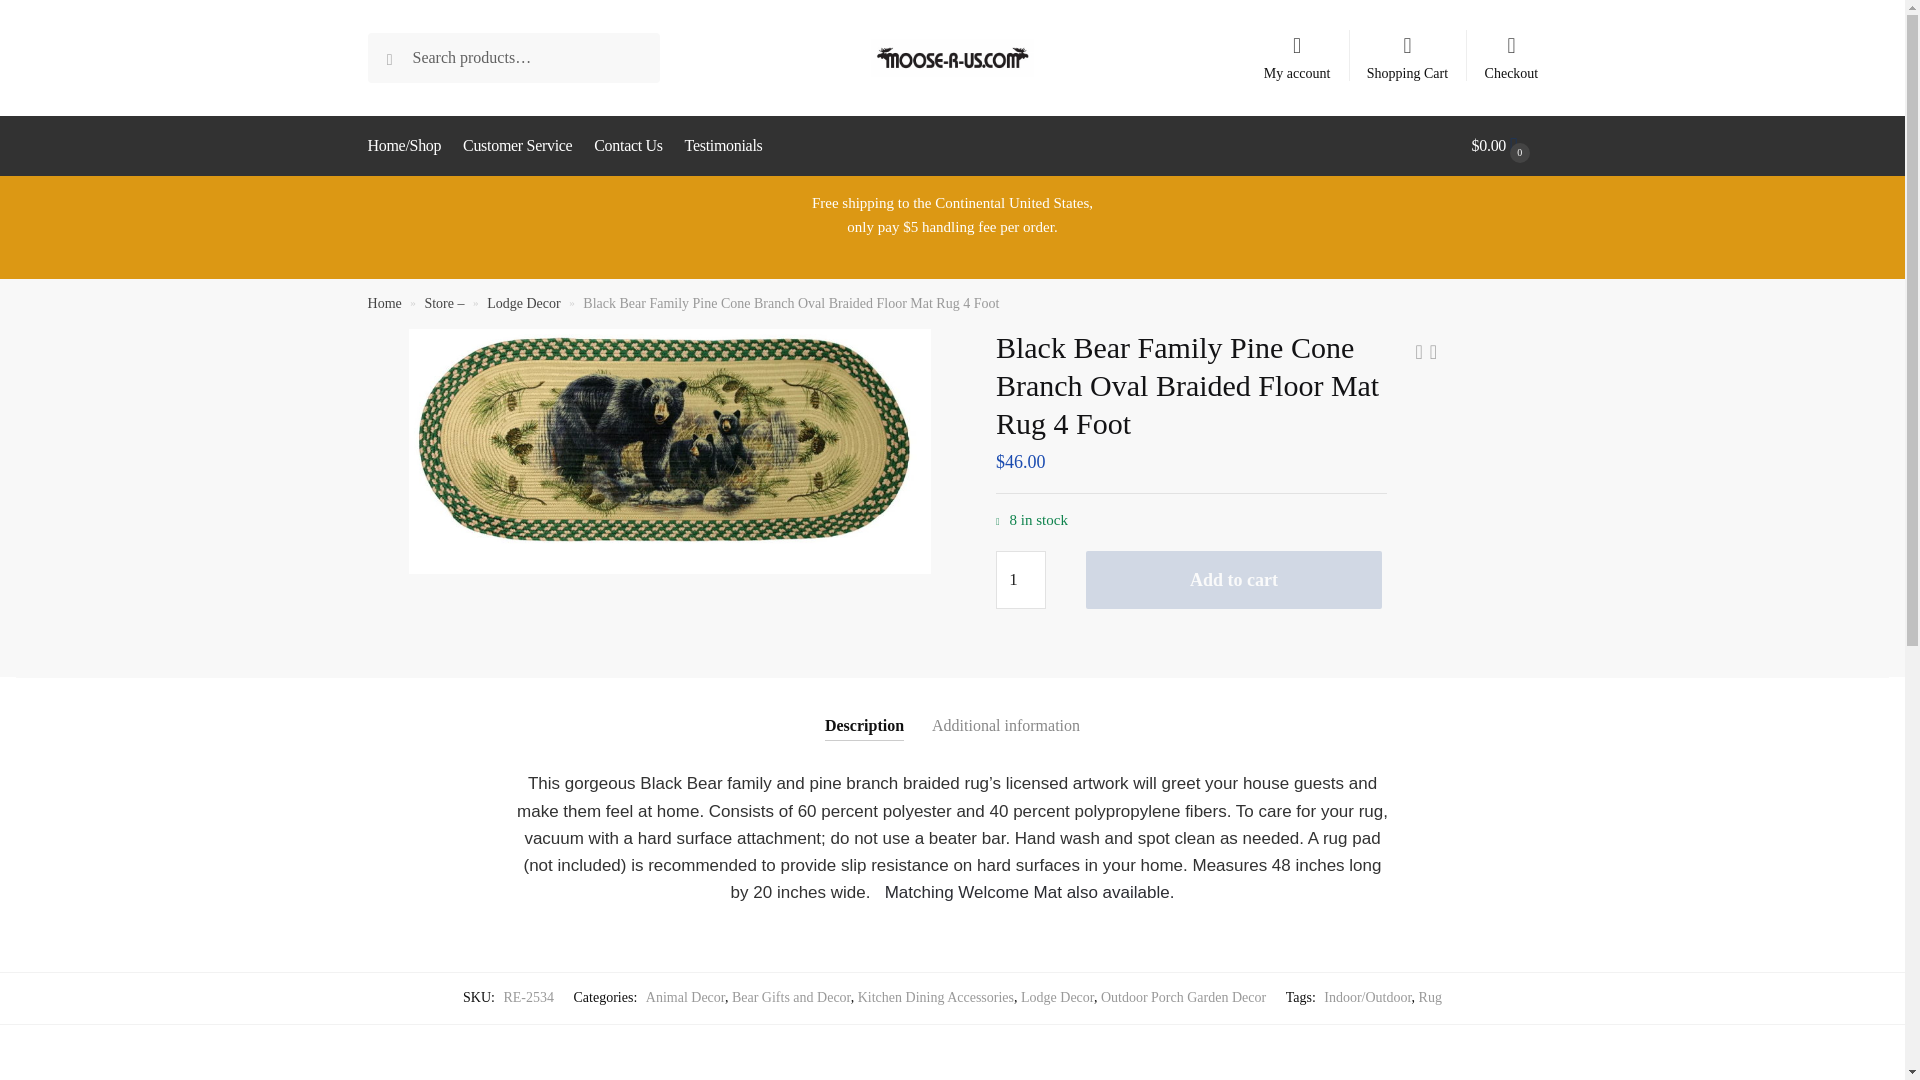 This screenshot has height=1080, width=1920. Describe the element at coordinates (1408, 49) in the screenshot. I see `Shopping Cart` at that location.